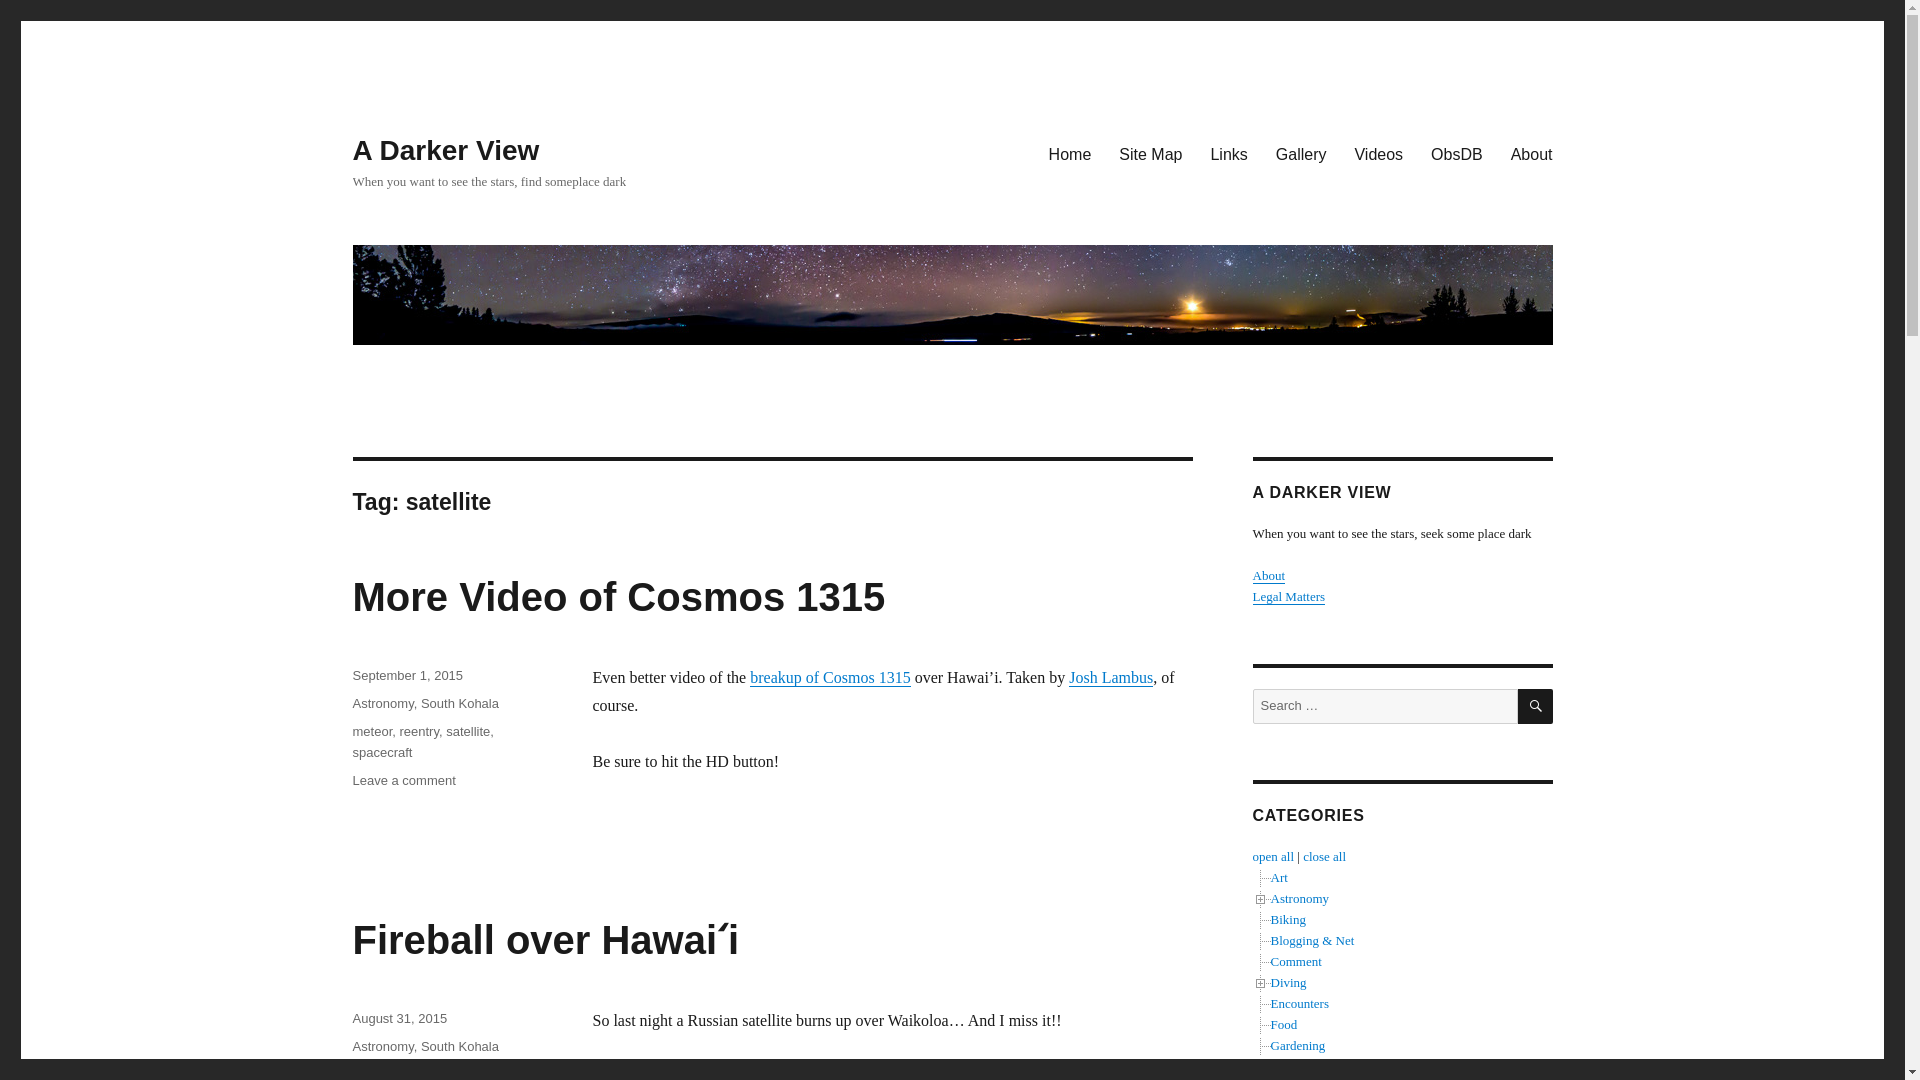 The image size is (1920, 1080). I want to click on breakup of Cosmos 1315, so click(830, 676).